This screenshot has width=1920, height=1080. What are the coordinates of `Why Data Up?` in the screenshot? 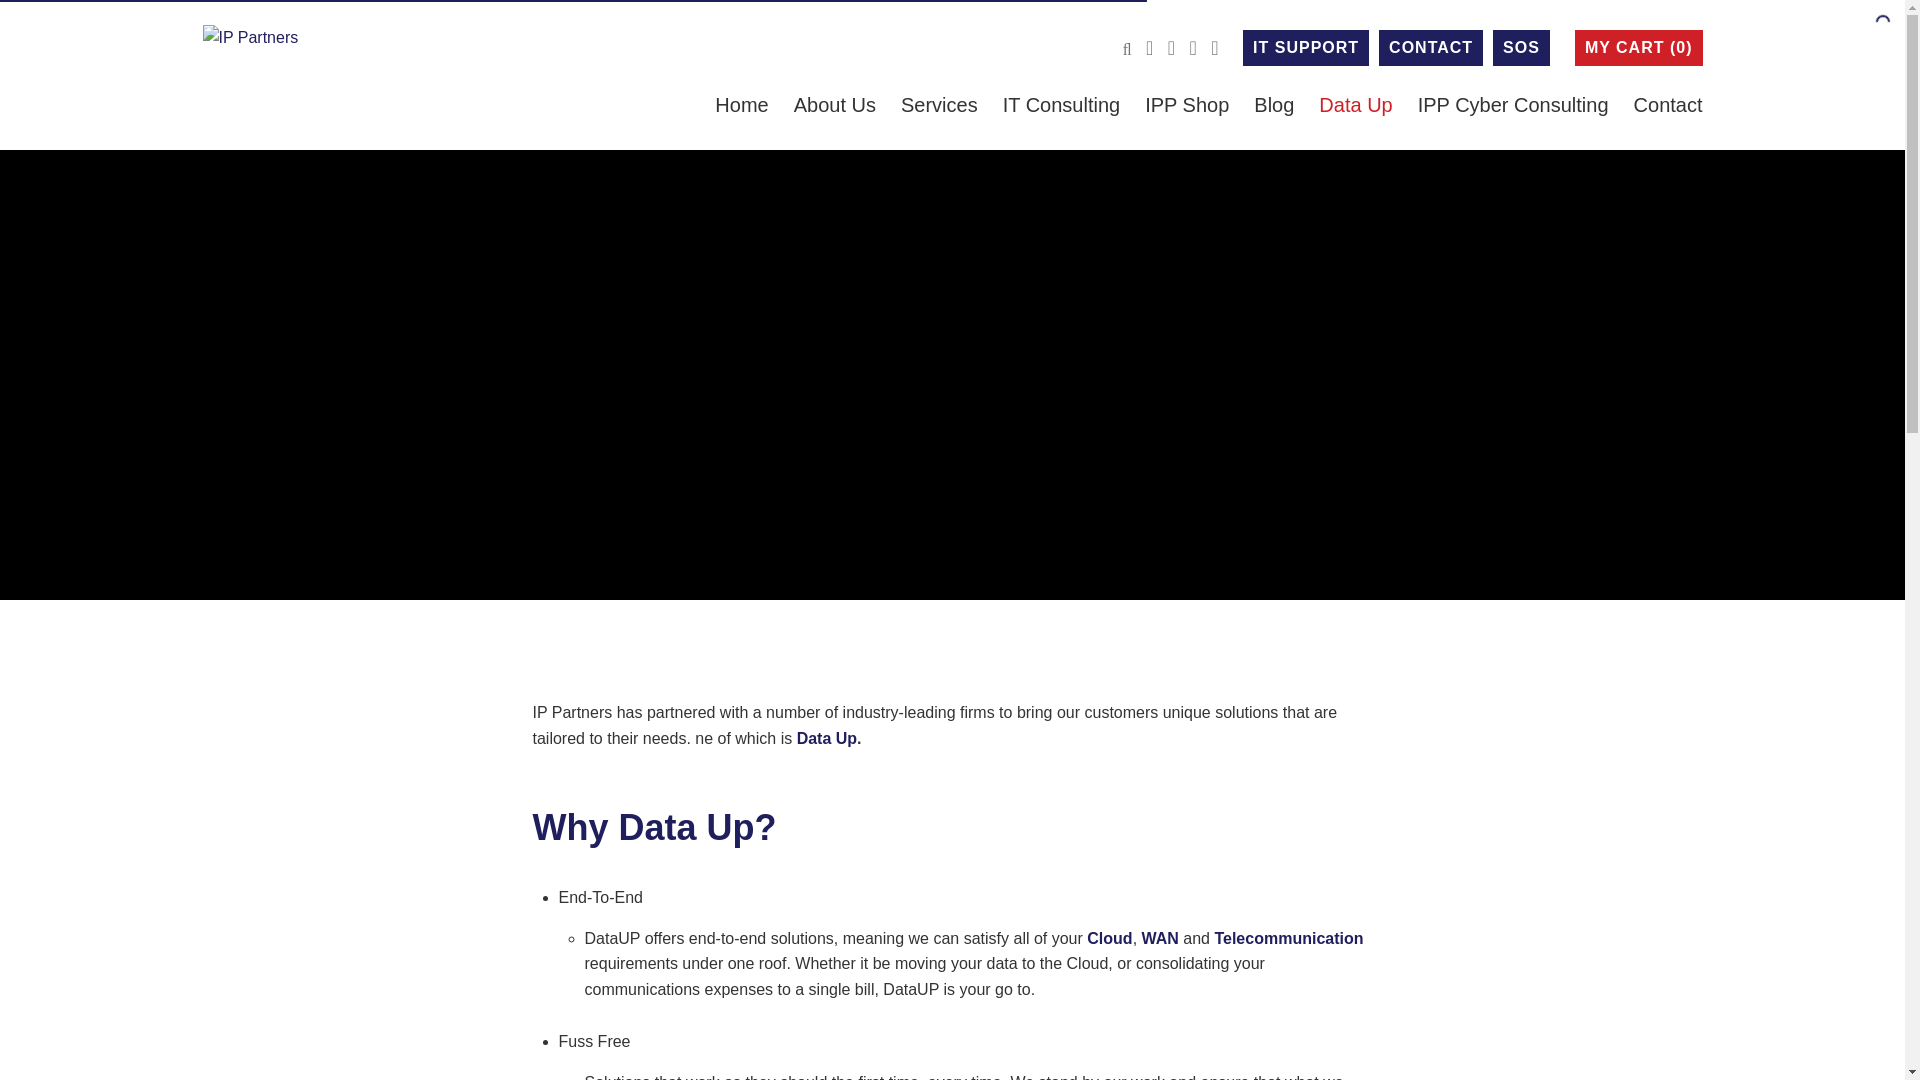 It's located at (653, 826).